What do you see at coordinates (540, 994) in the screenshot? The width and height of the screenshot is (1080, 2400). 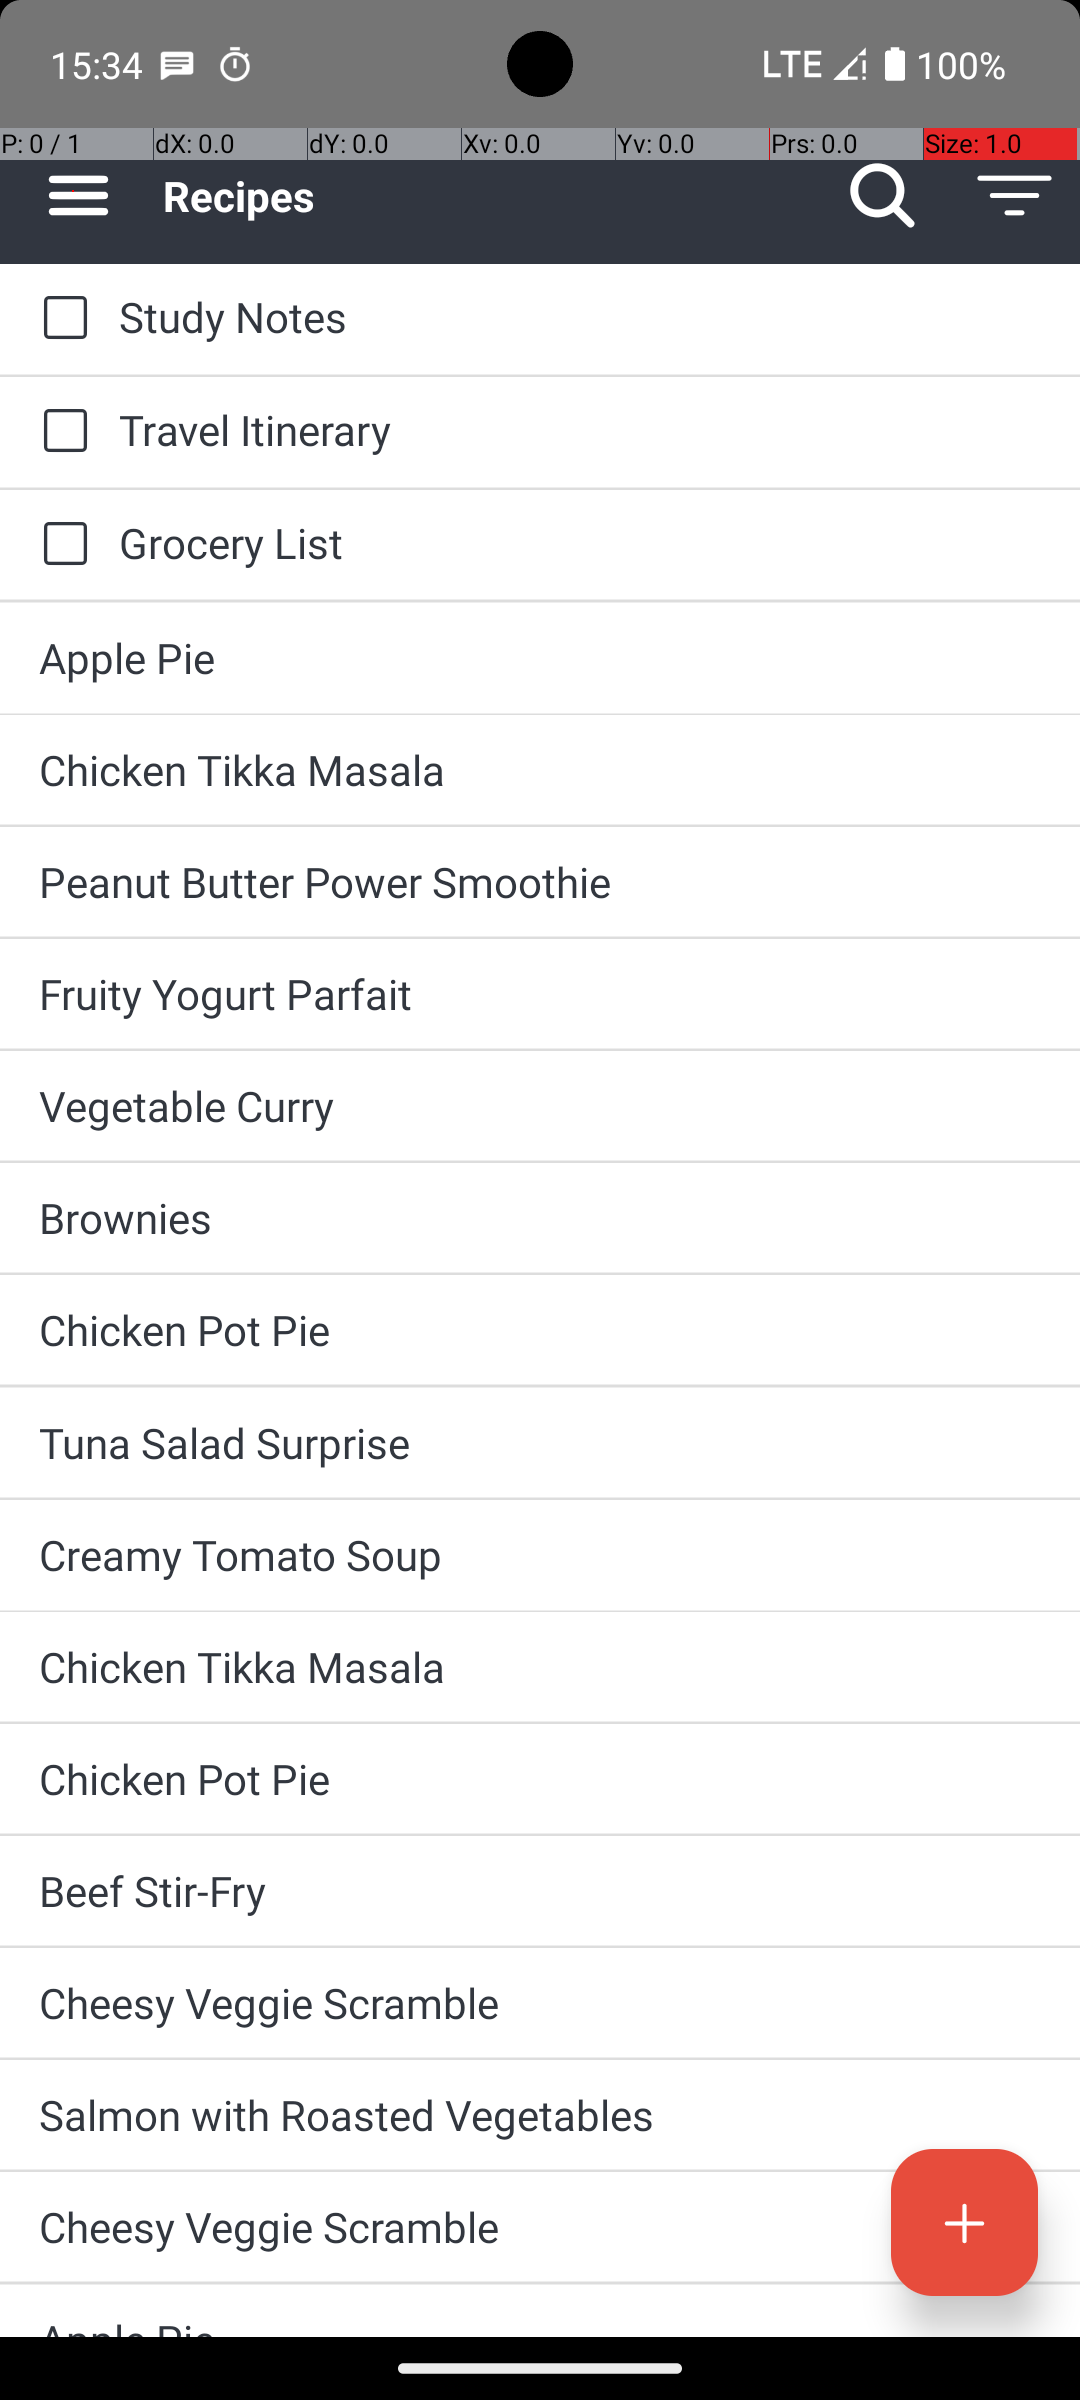 I see `Fruity Yogurt Parfait` at bounding box center [540, 994].